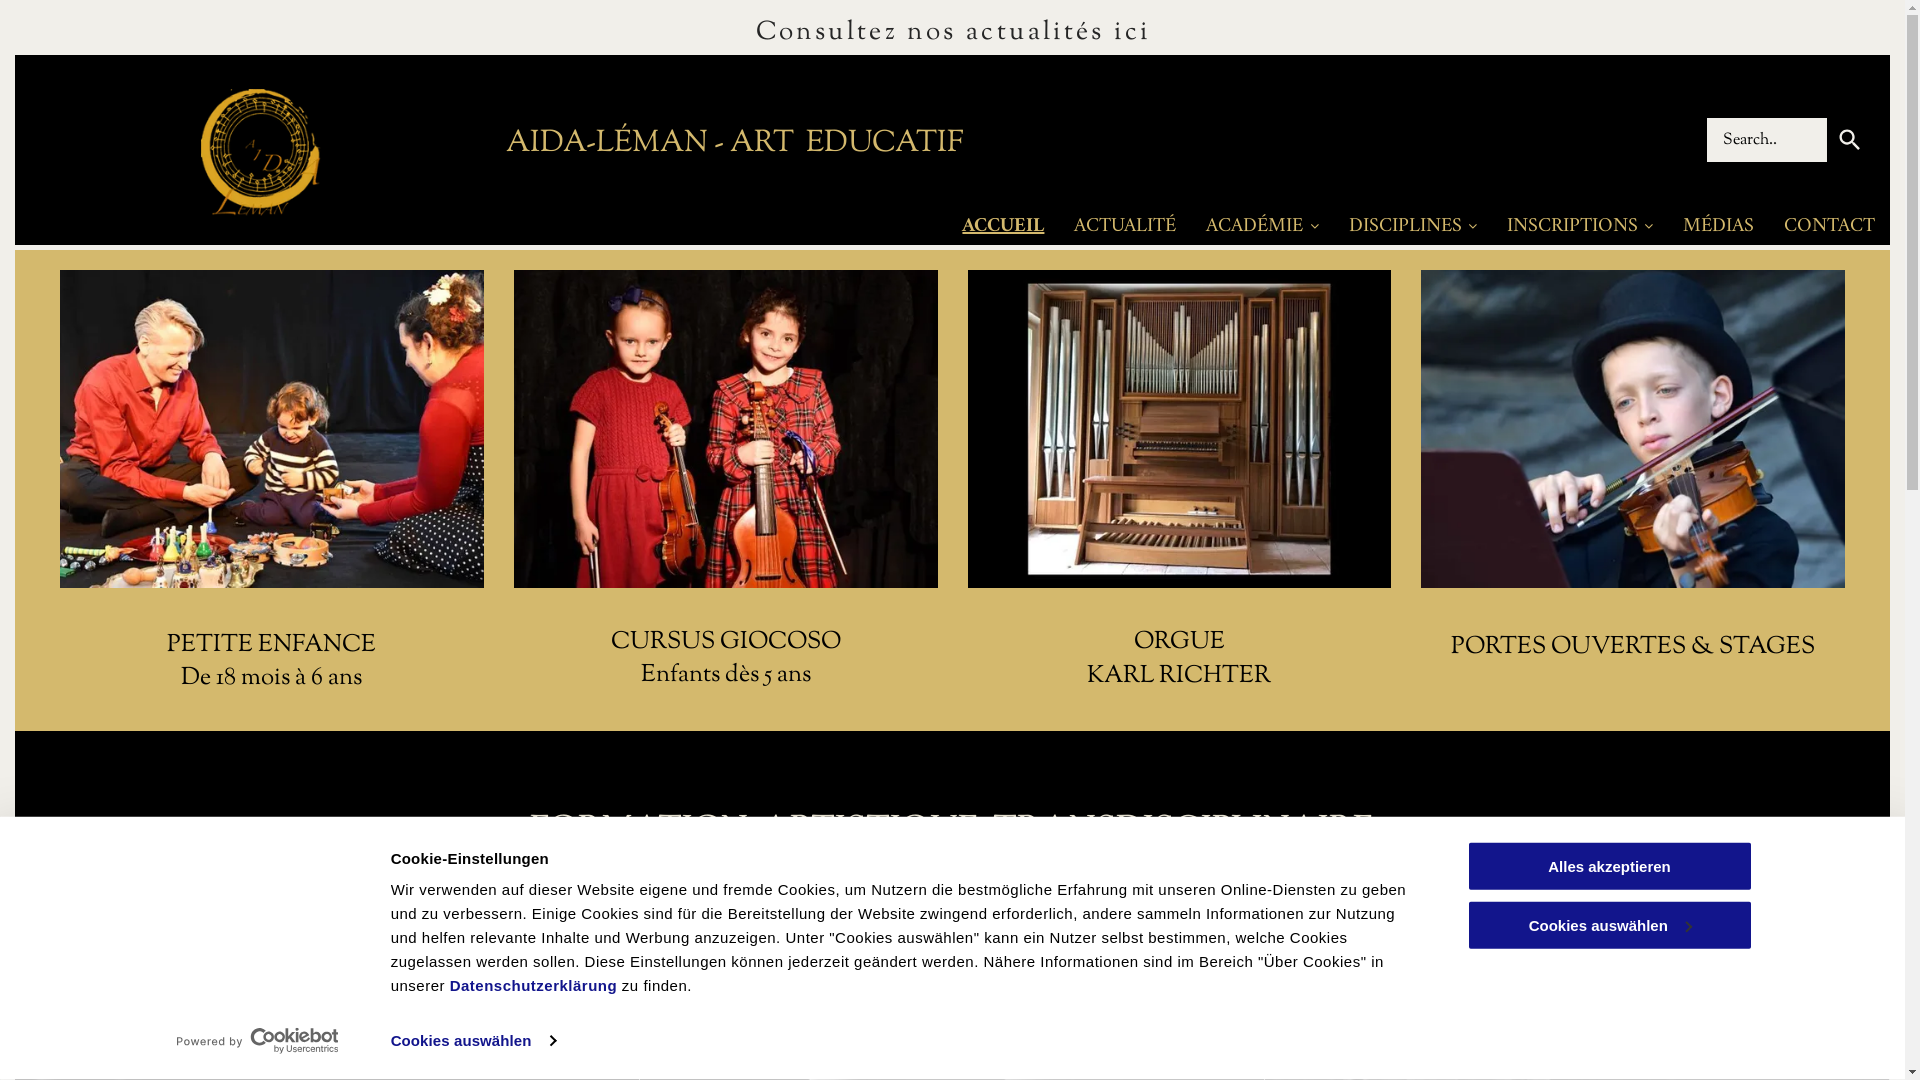 This screenshot has height=1080, width=1920. Describe the element at coordinates (1633, 647) in the screenshot. I see `PORTES OUVERTES & STAGES` at that location.